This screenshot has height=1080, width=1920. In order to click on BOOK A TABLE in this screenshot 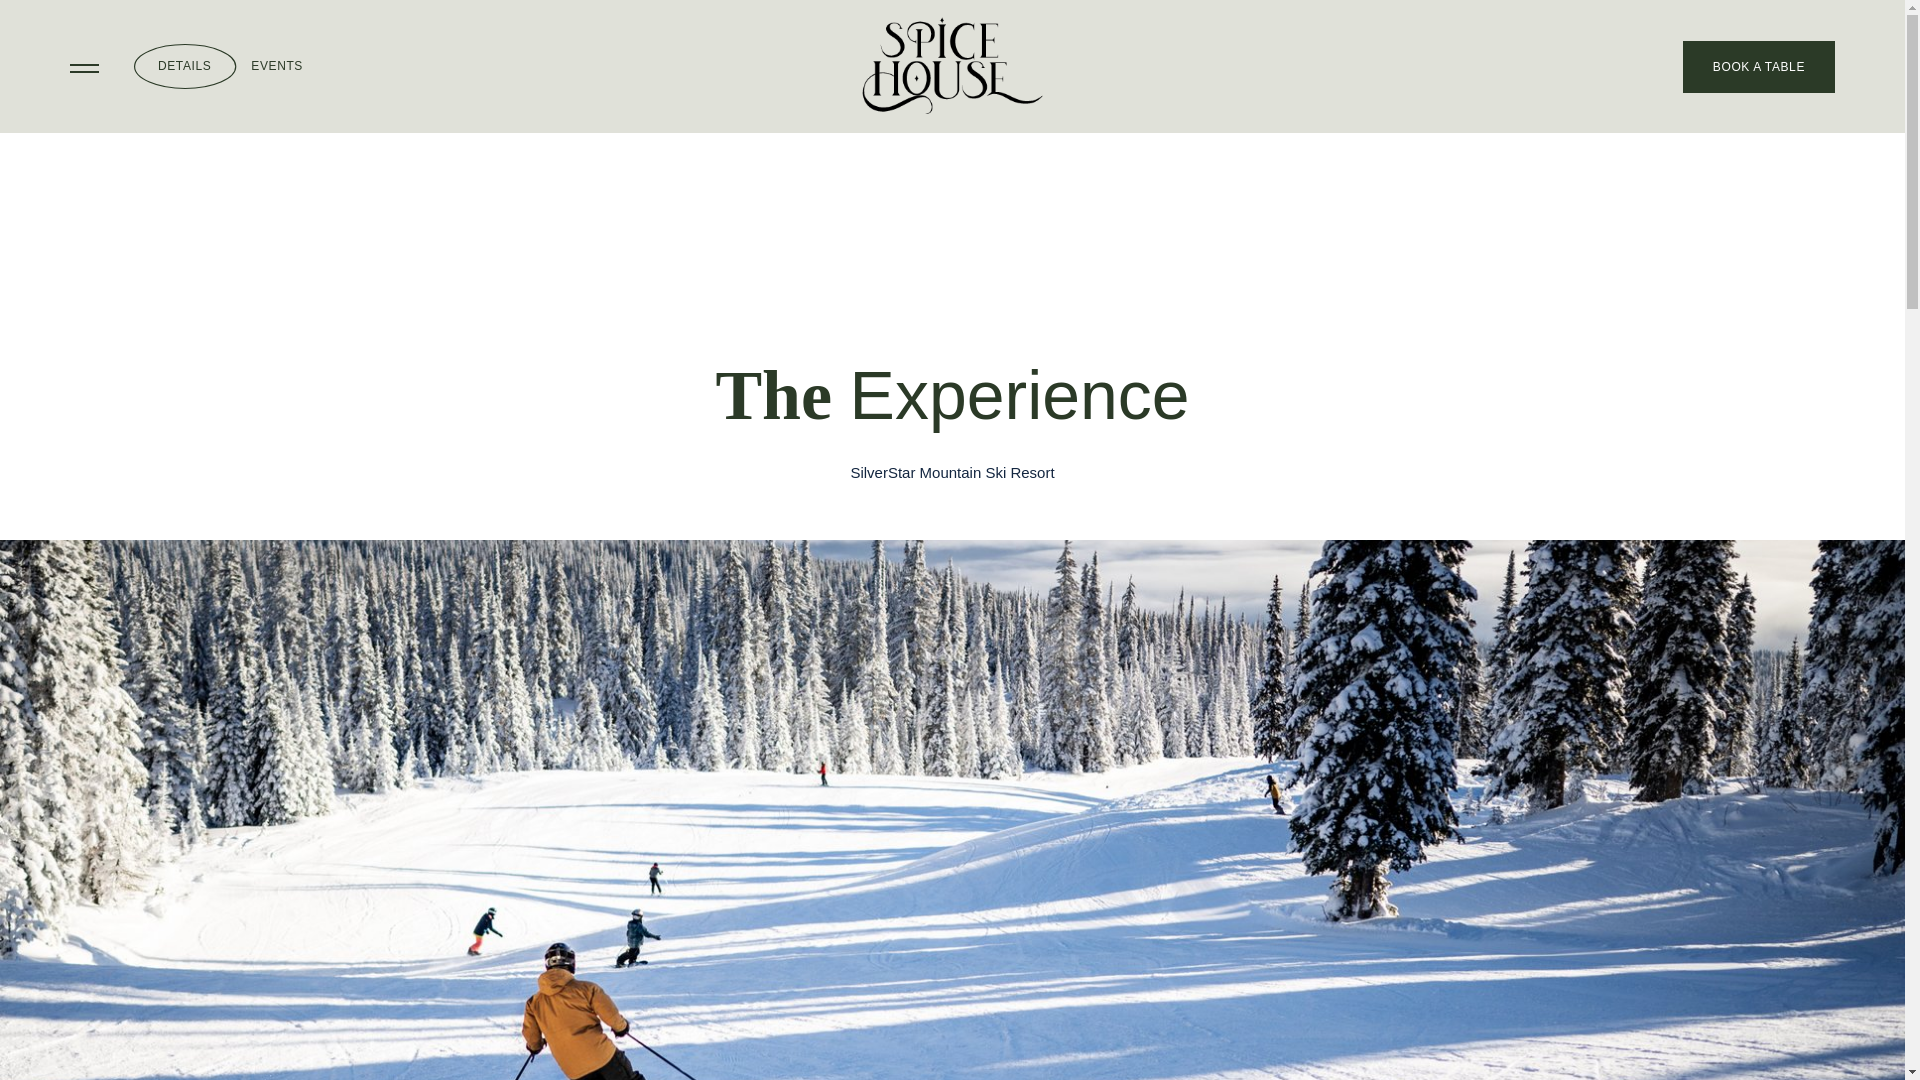, I will do `click(1759, 65)`.